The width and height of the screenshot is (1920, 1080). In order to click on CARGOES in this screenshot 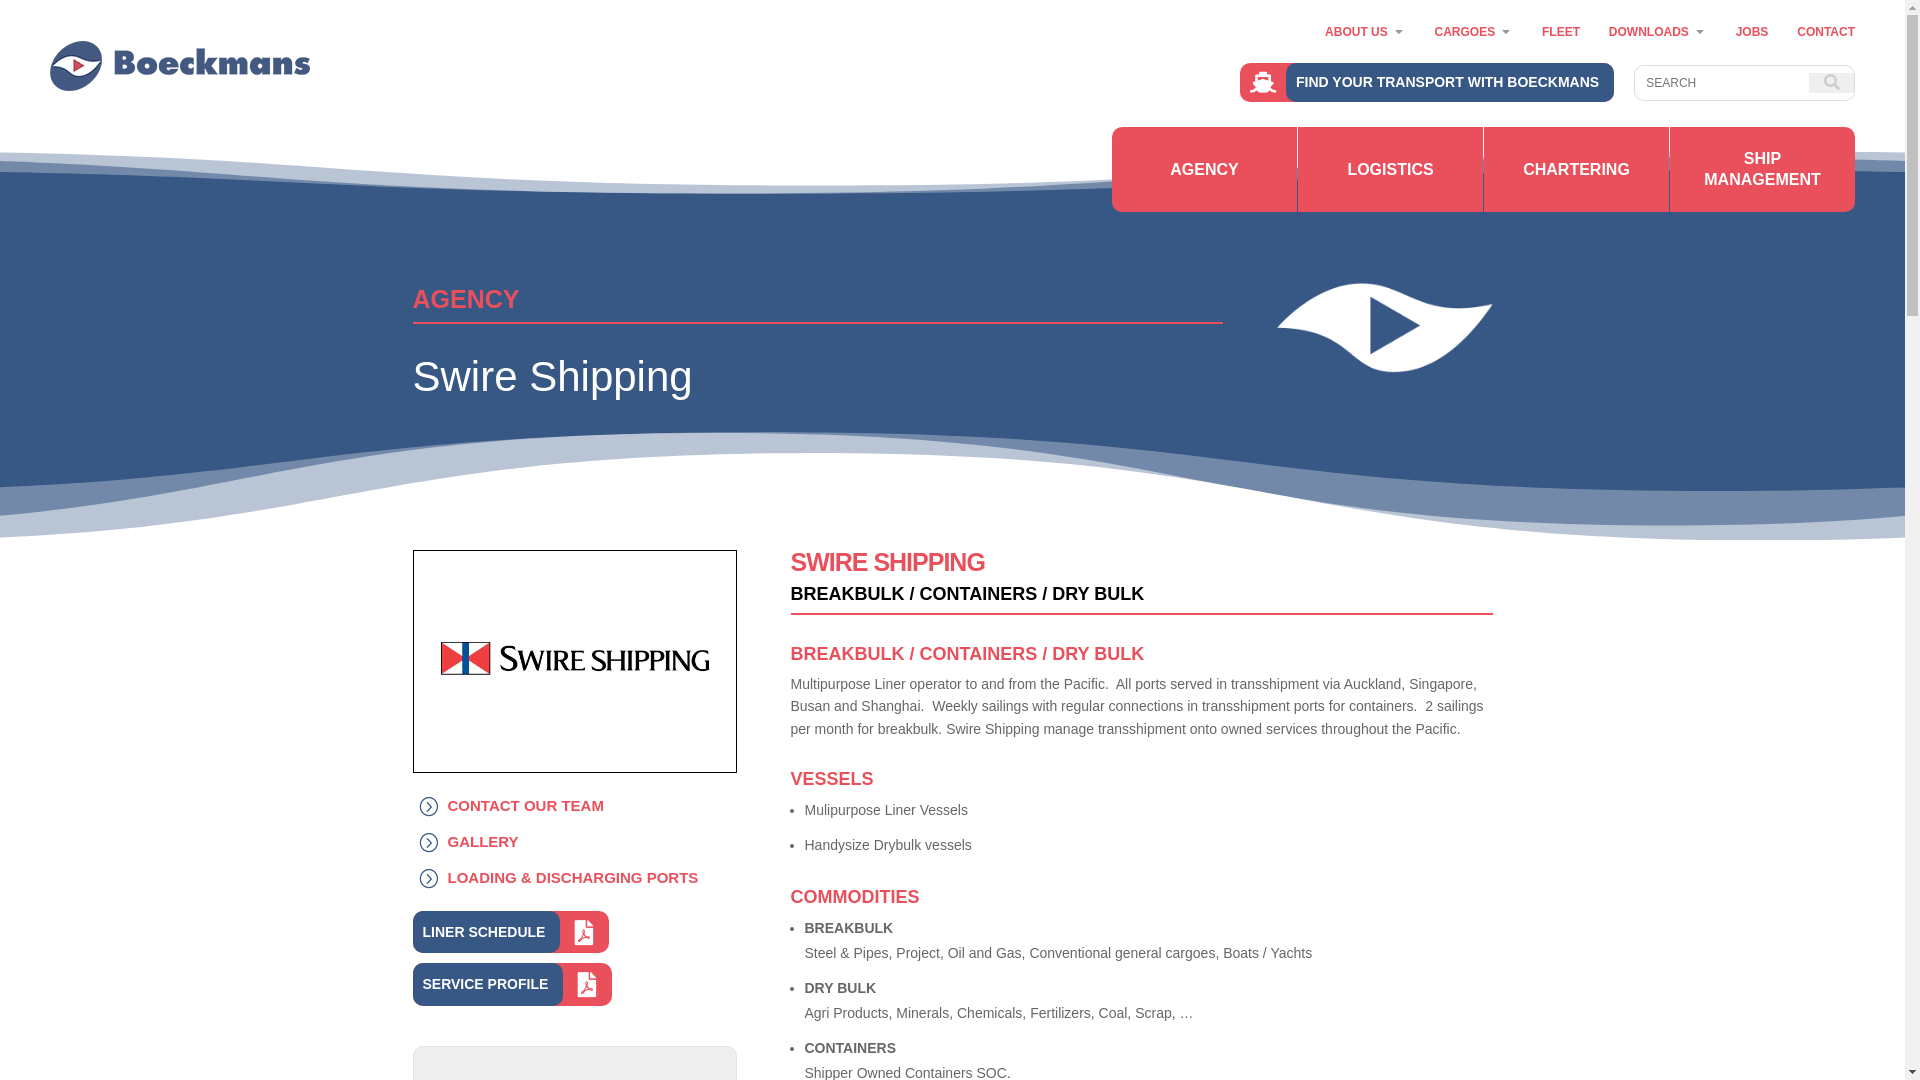, I will do `click(1464, 32)`.